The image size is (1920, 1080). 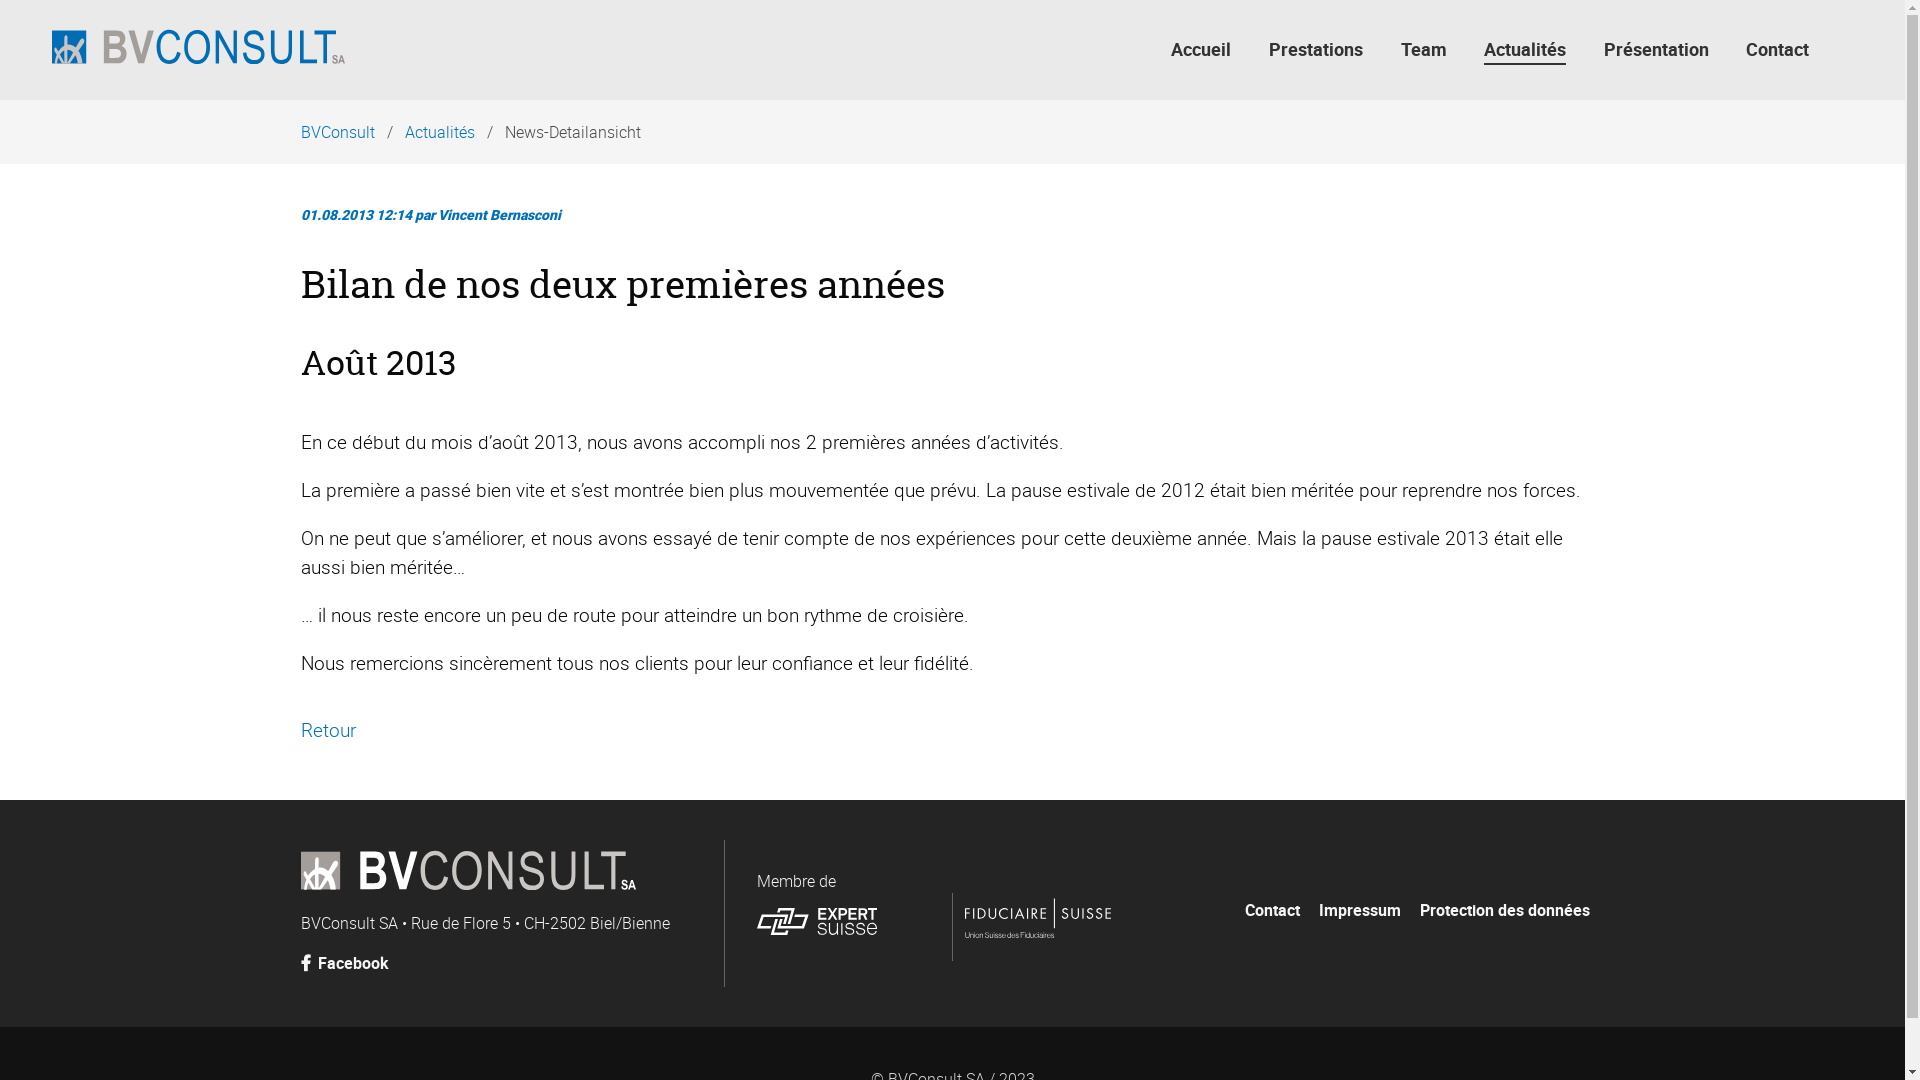 I want to click on Contact, so click(x=1272, y=910).